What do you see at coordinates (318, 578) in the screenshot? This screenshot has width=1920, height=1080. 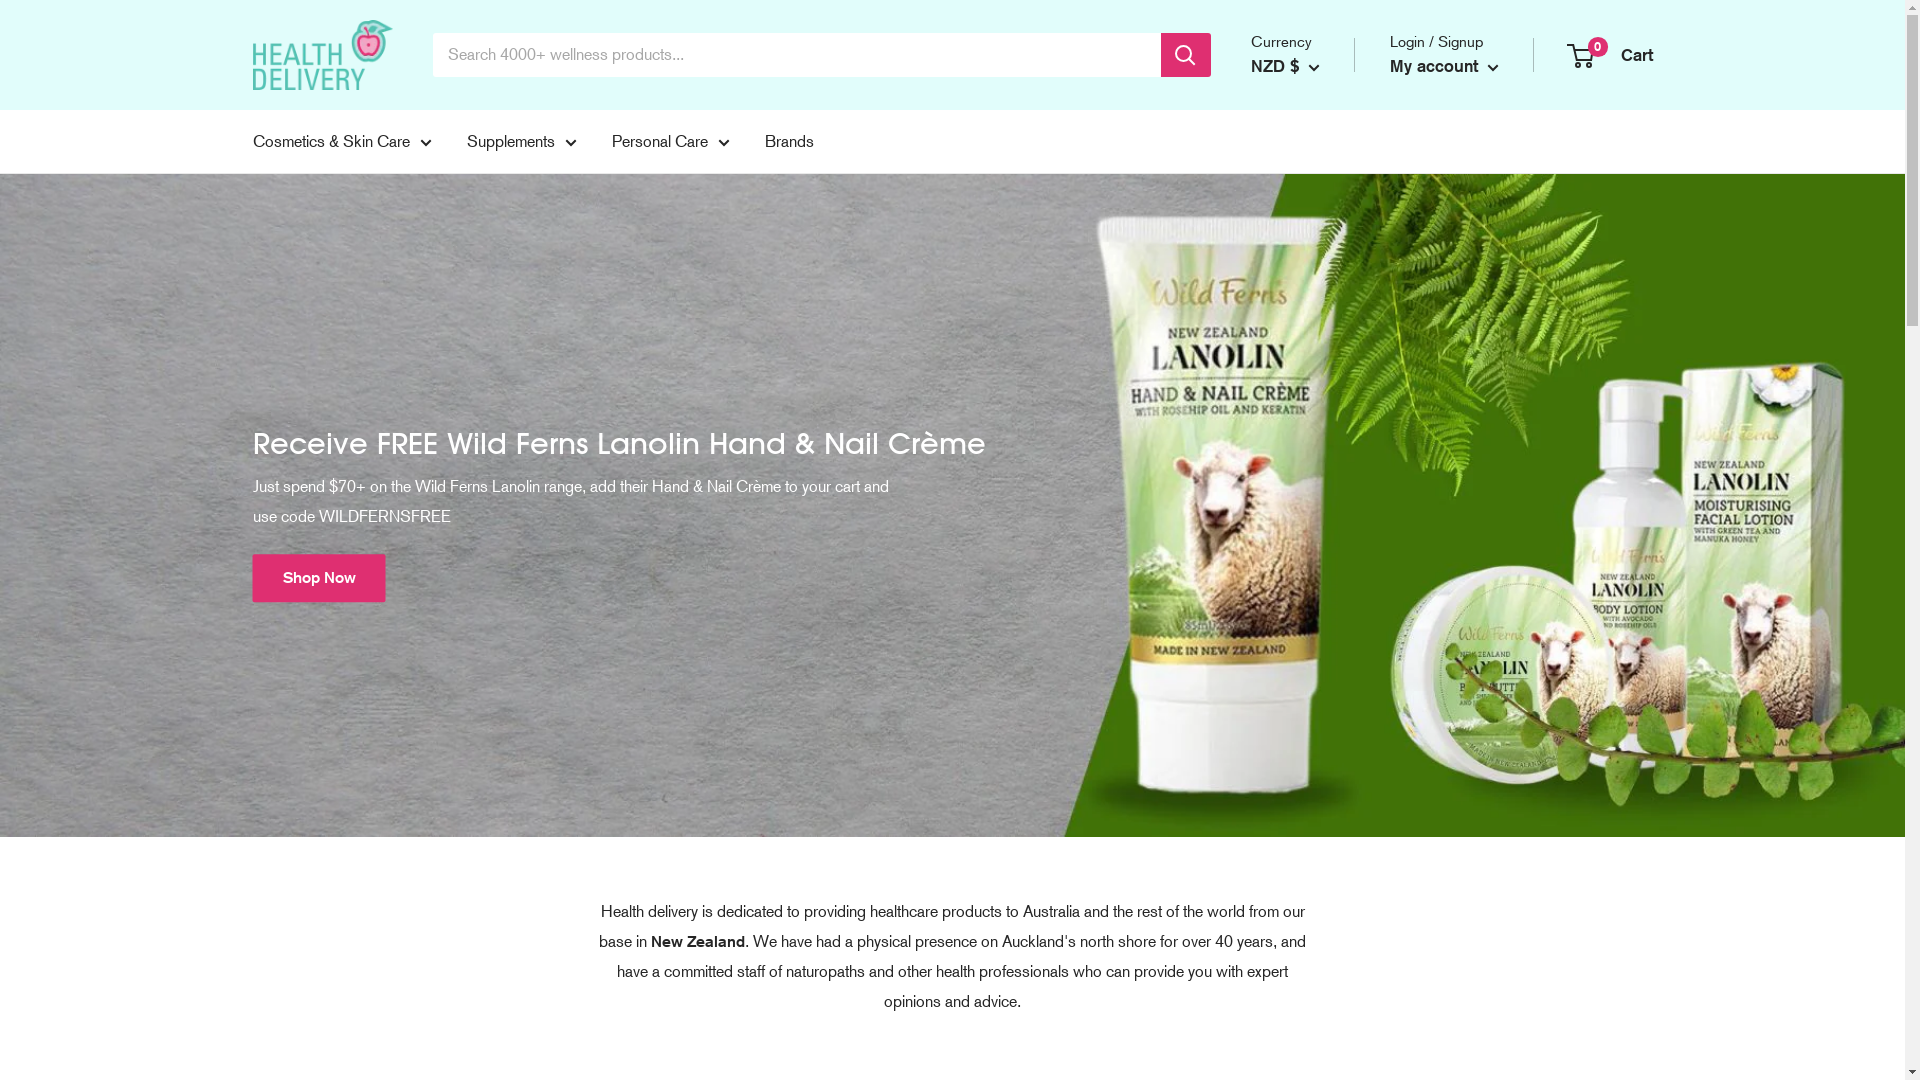 I see `Shop Now` at bounding box center [318, 578].